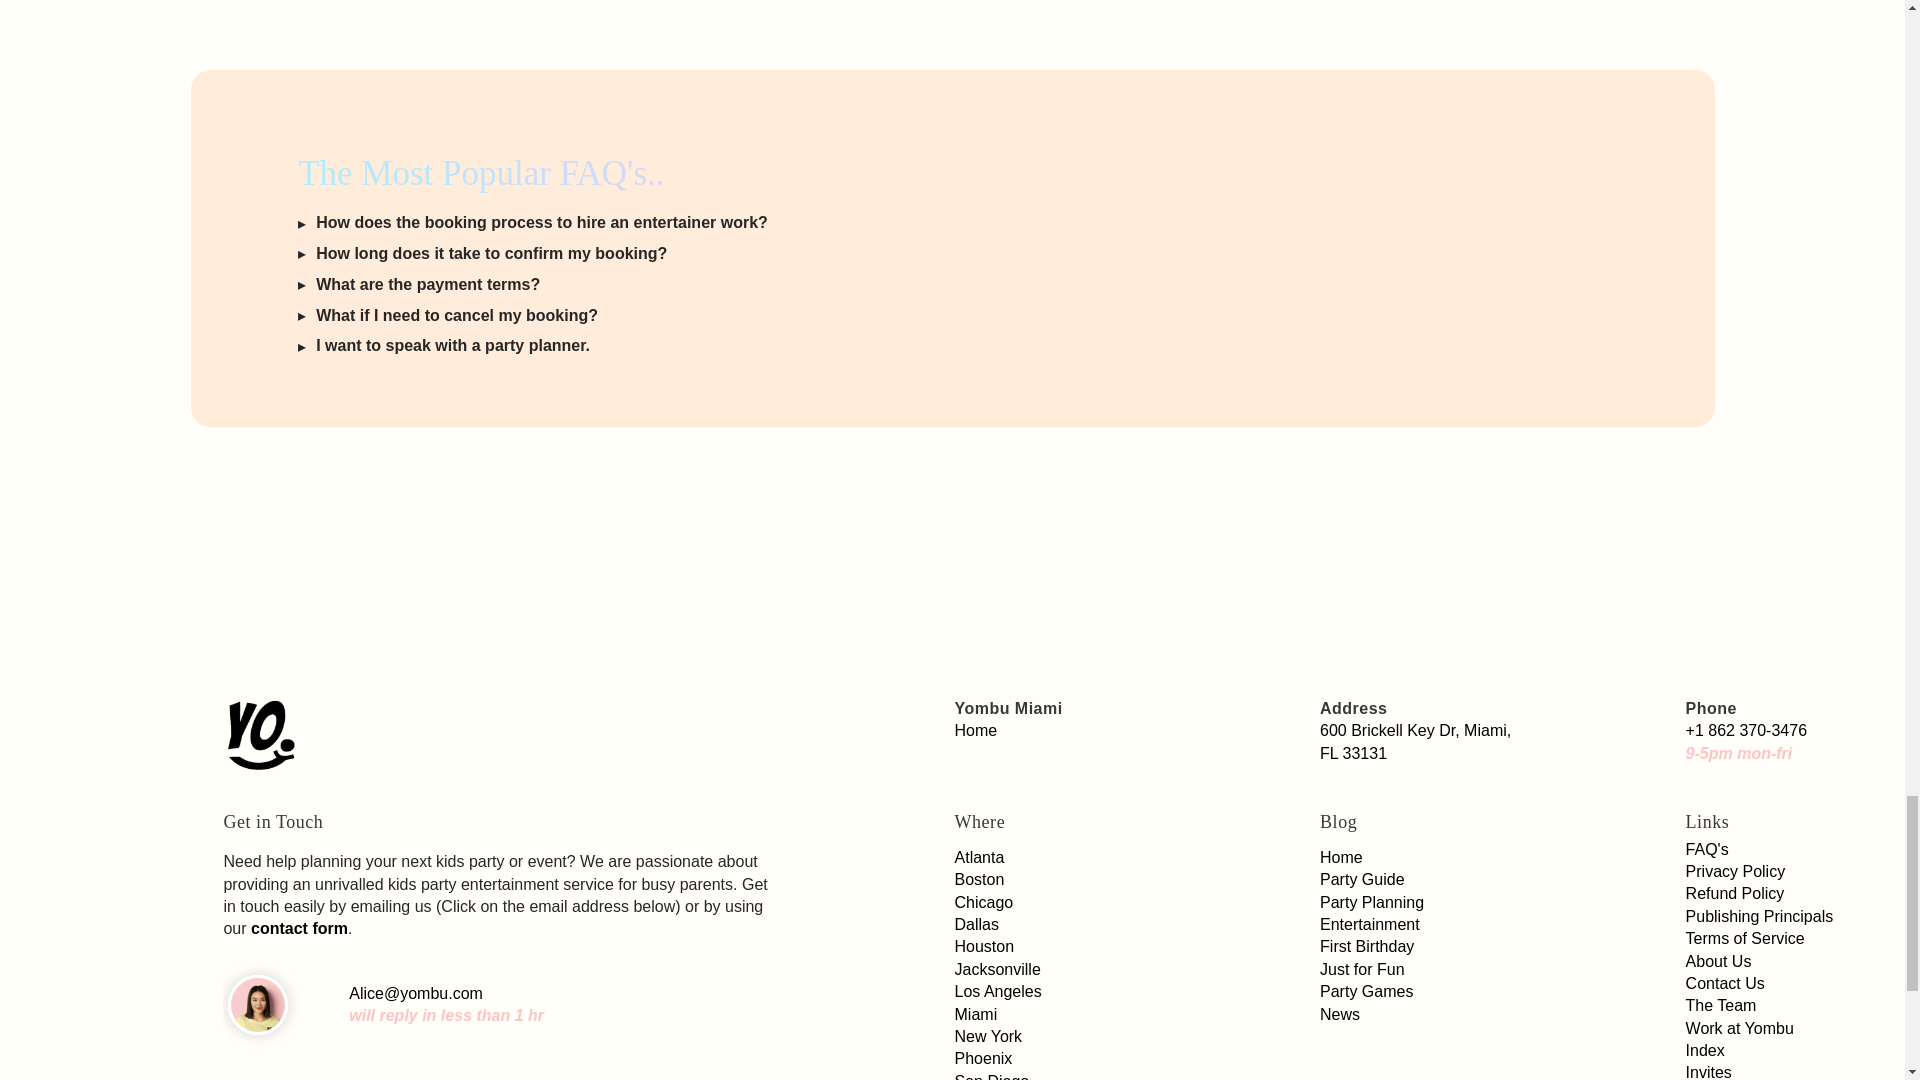  Describe the element at coordinates (1416, 730) in the screenshot. I see `600 Brickell Key Dr, Miami,` at that location.